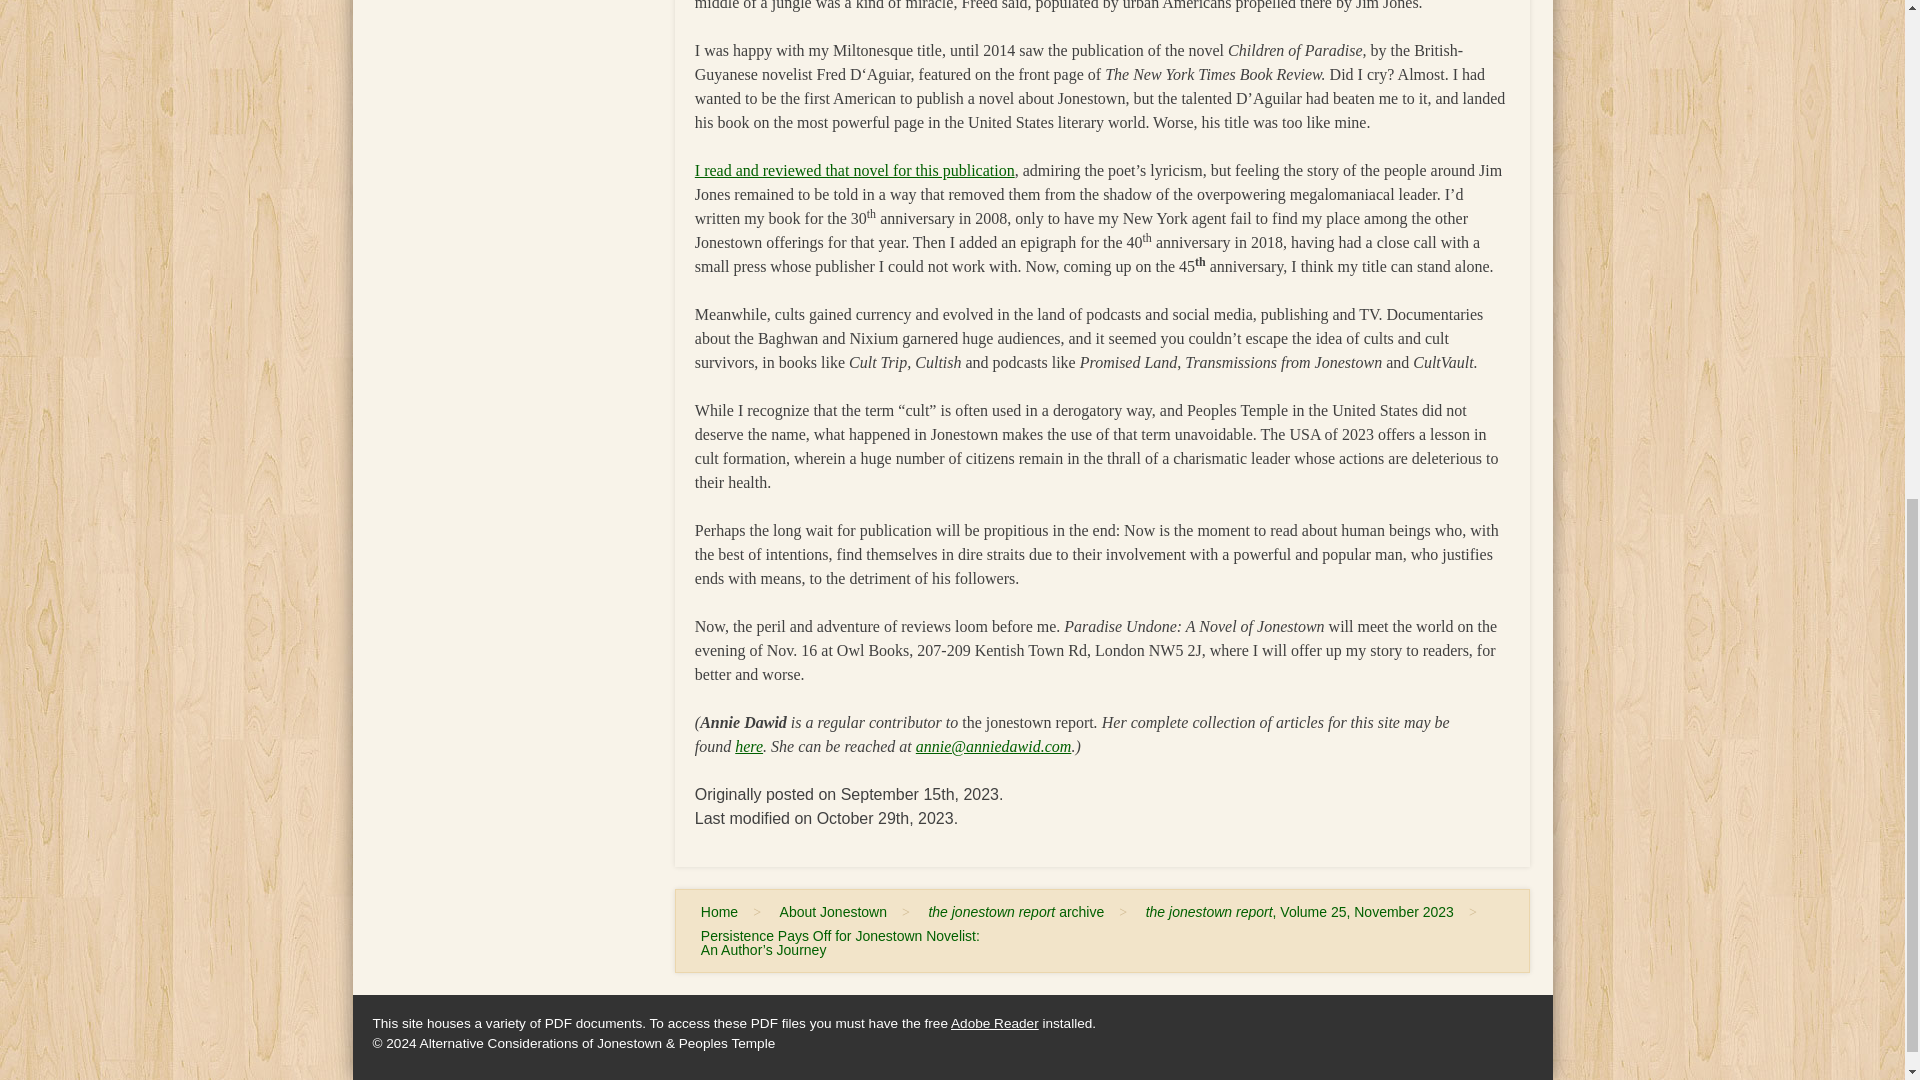  I want to click on About Jonestown, so click(832, 912).